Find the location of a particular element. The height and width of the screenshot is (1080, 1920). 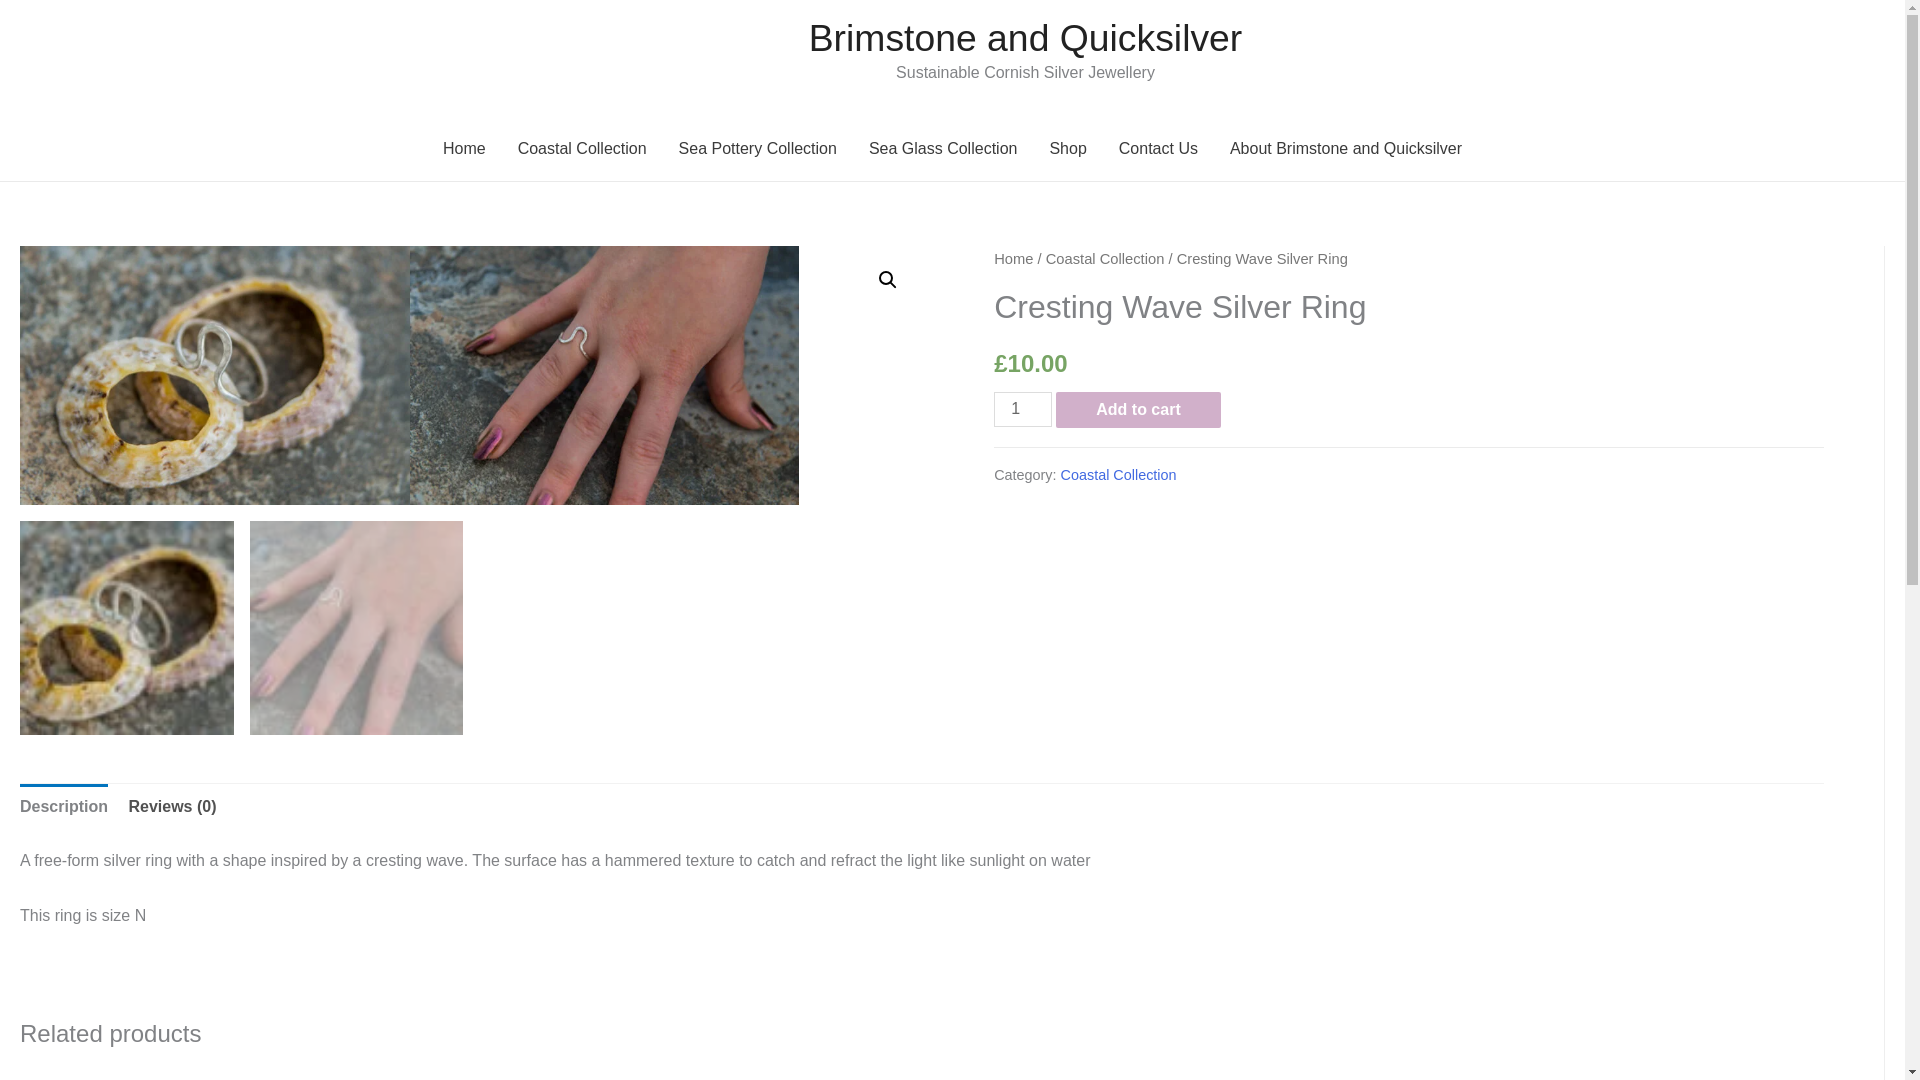

Description is located at coordinates (63, 807).